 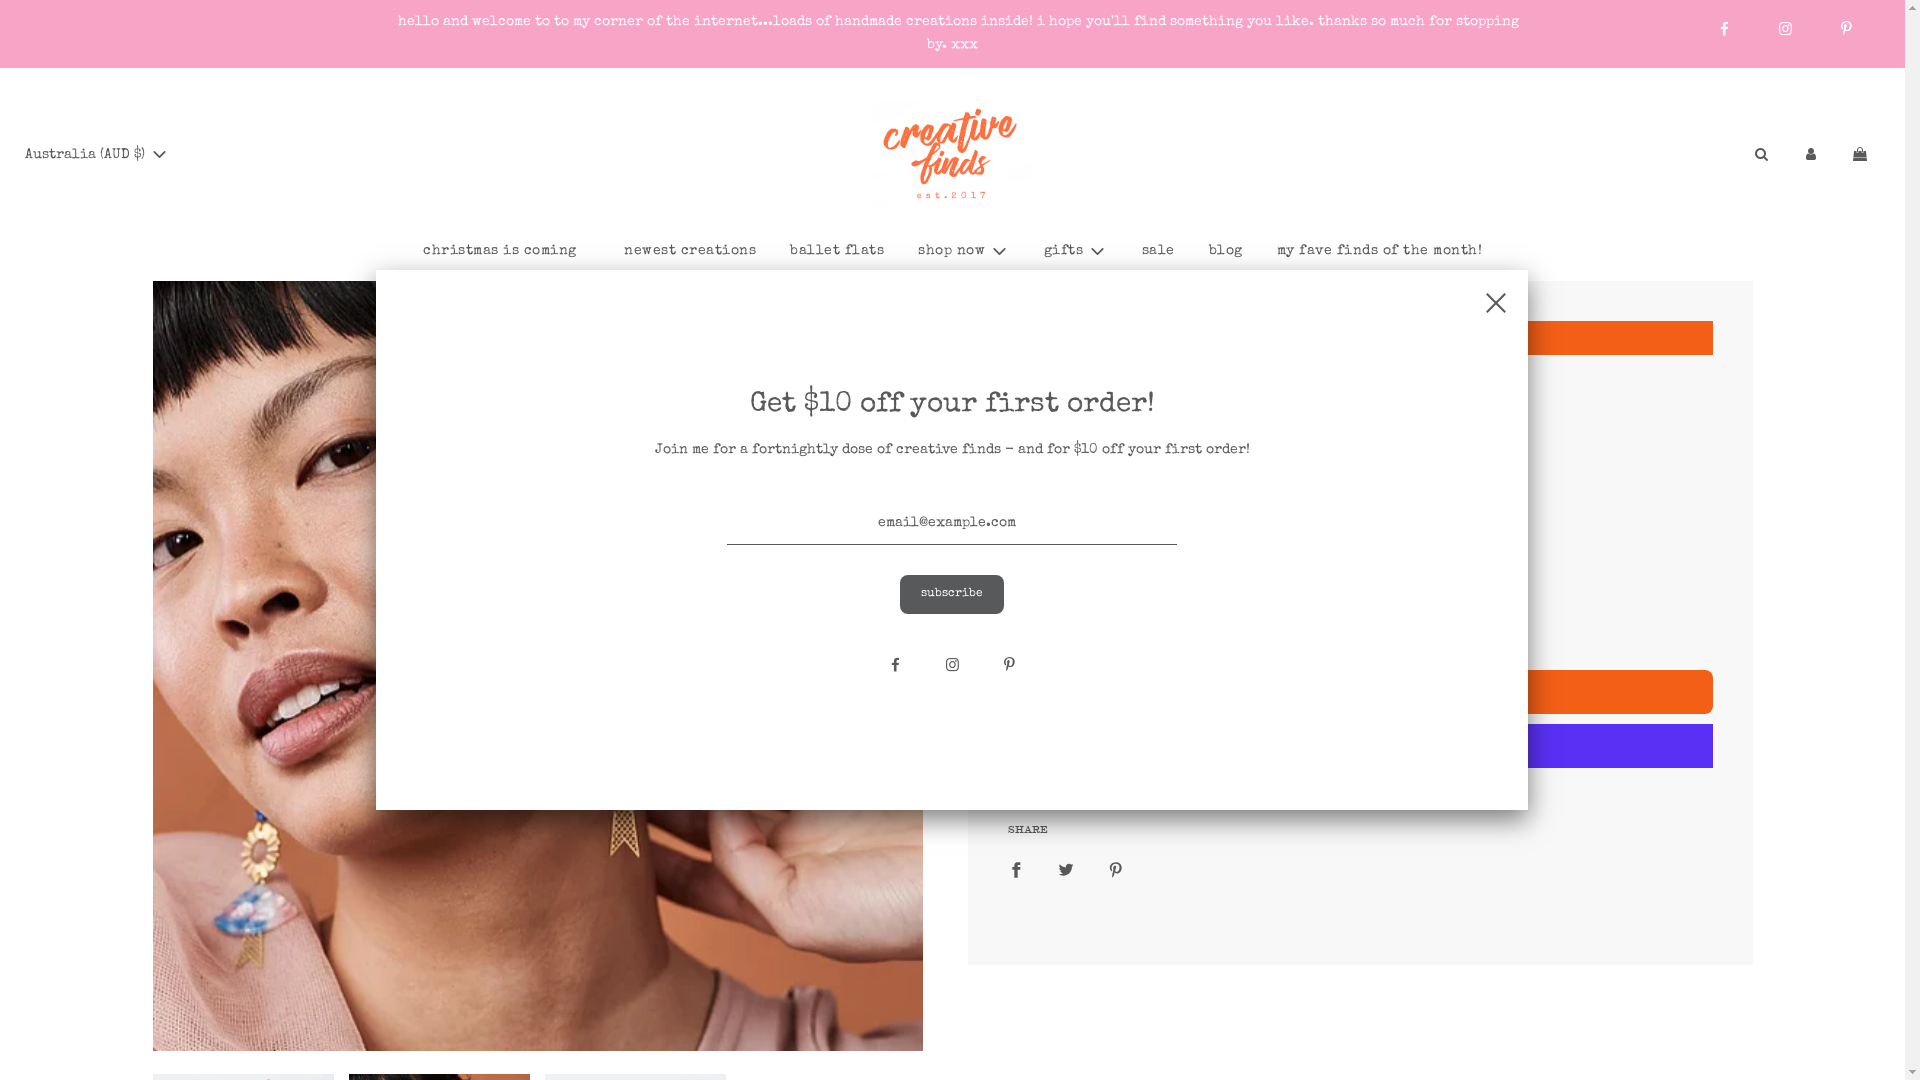 I want to click on my fave finds of the month!, so click(x=1380, y=251).